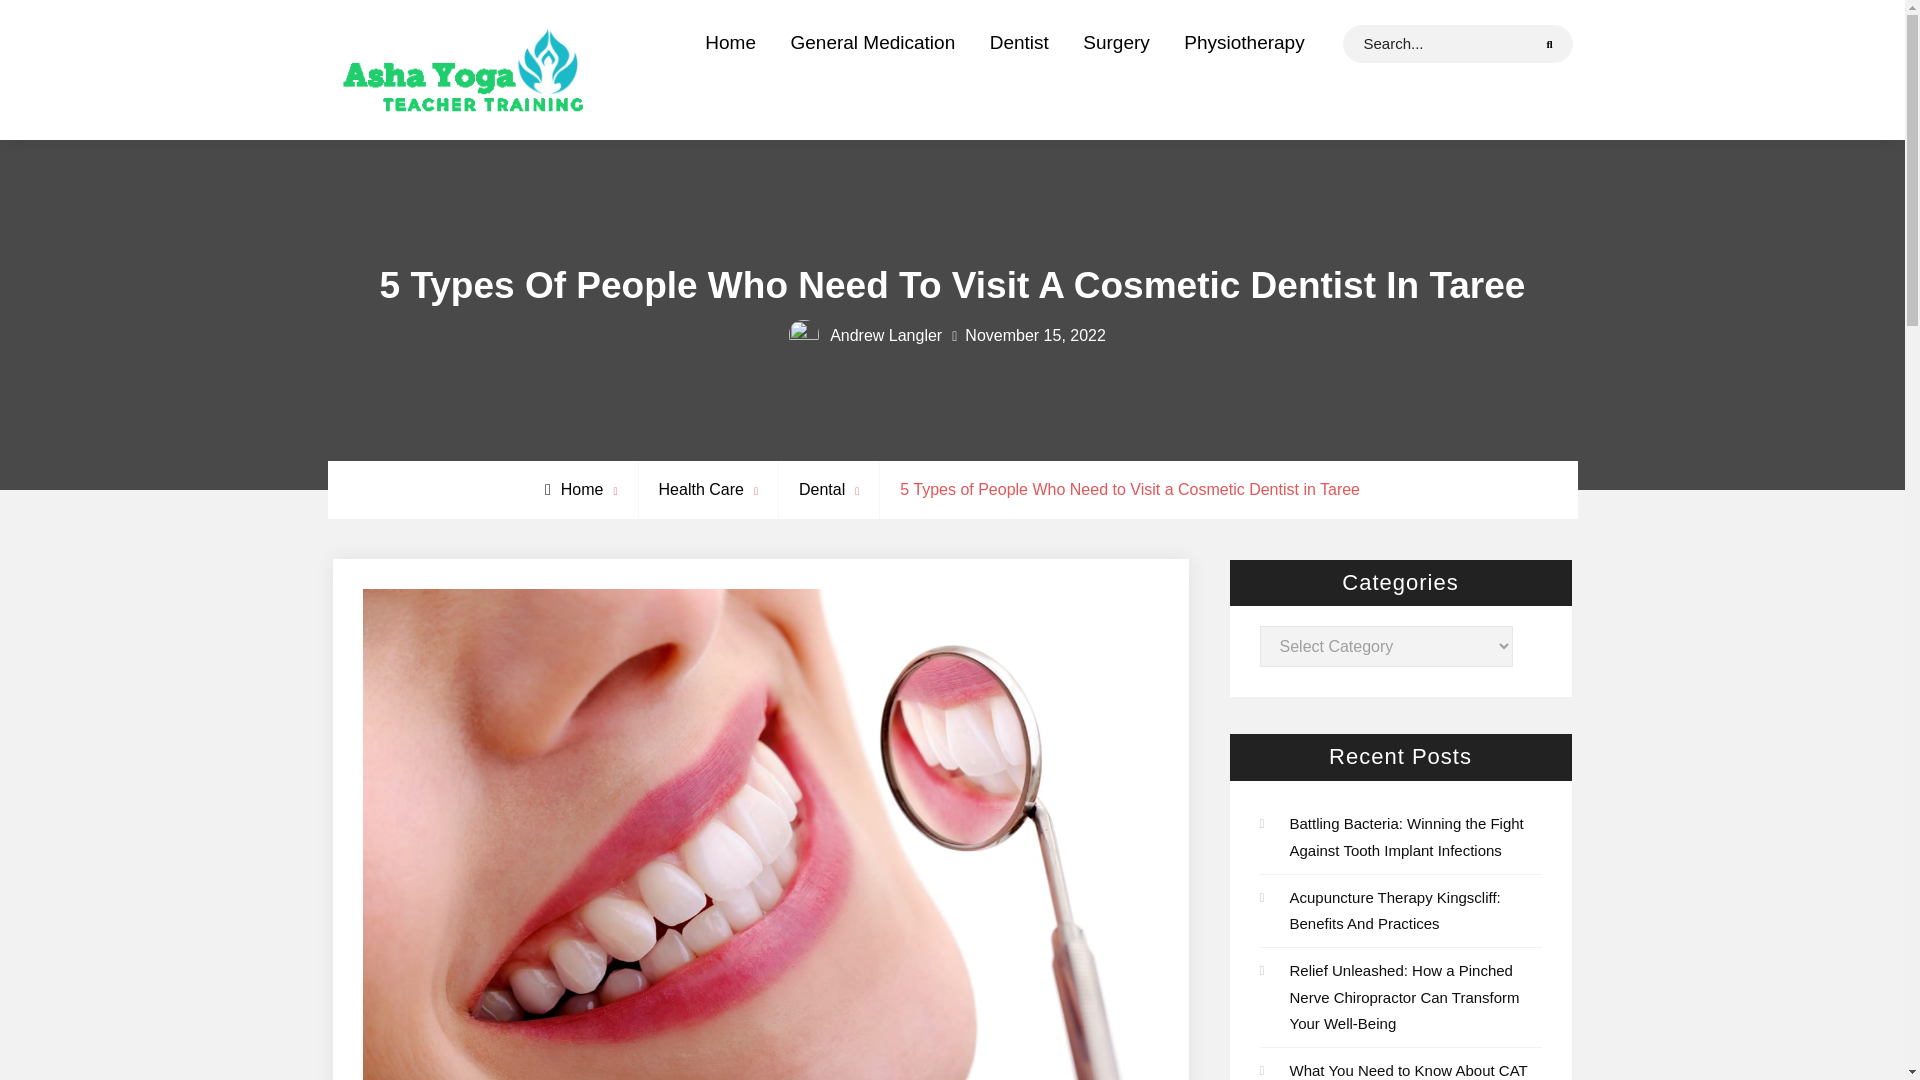 The image size is (1920, 1080). I want to click on Health Care, so click(701, 488).